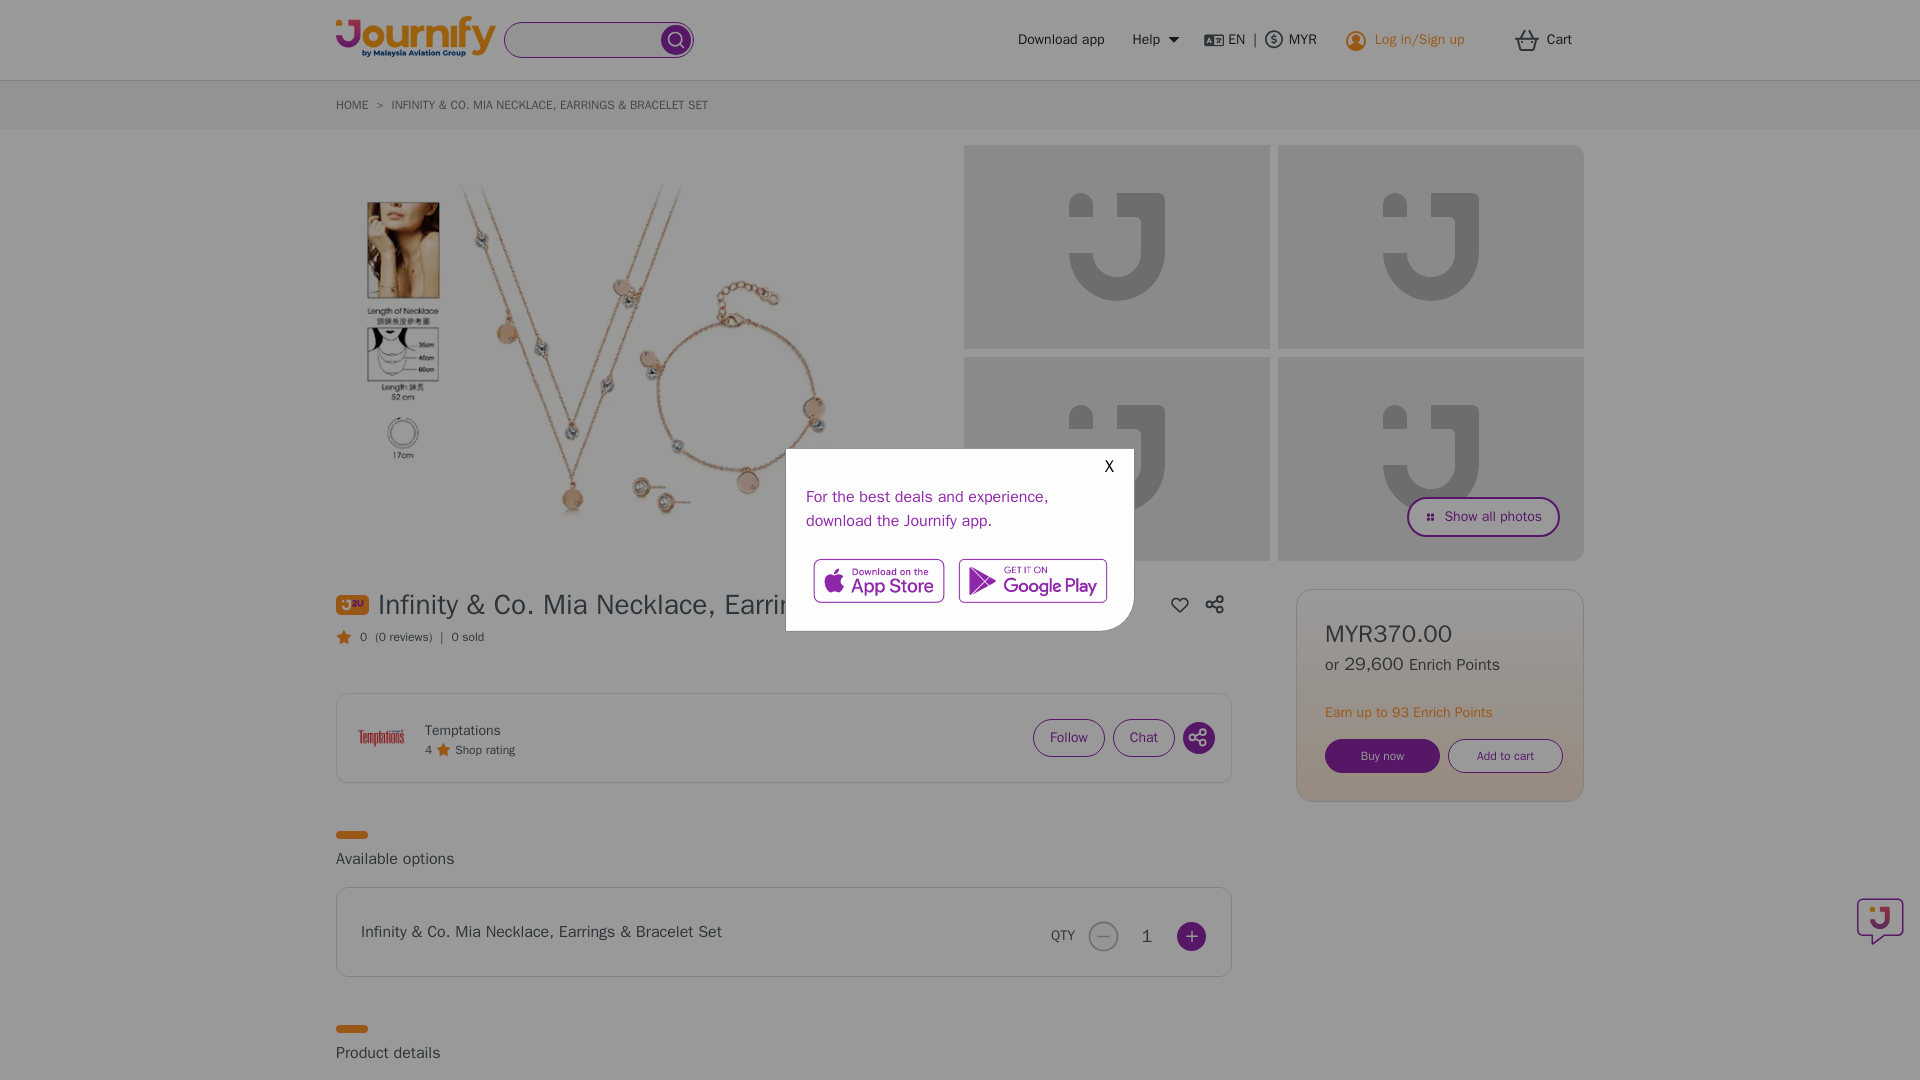 This screenshot has height=1080, width=1920. Describe the element at coordinates (1068, 738) in the screenshot. I see `Follow` at that location.